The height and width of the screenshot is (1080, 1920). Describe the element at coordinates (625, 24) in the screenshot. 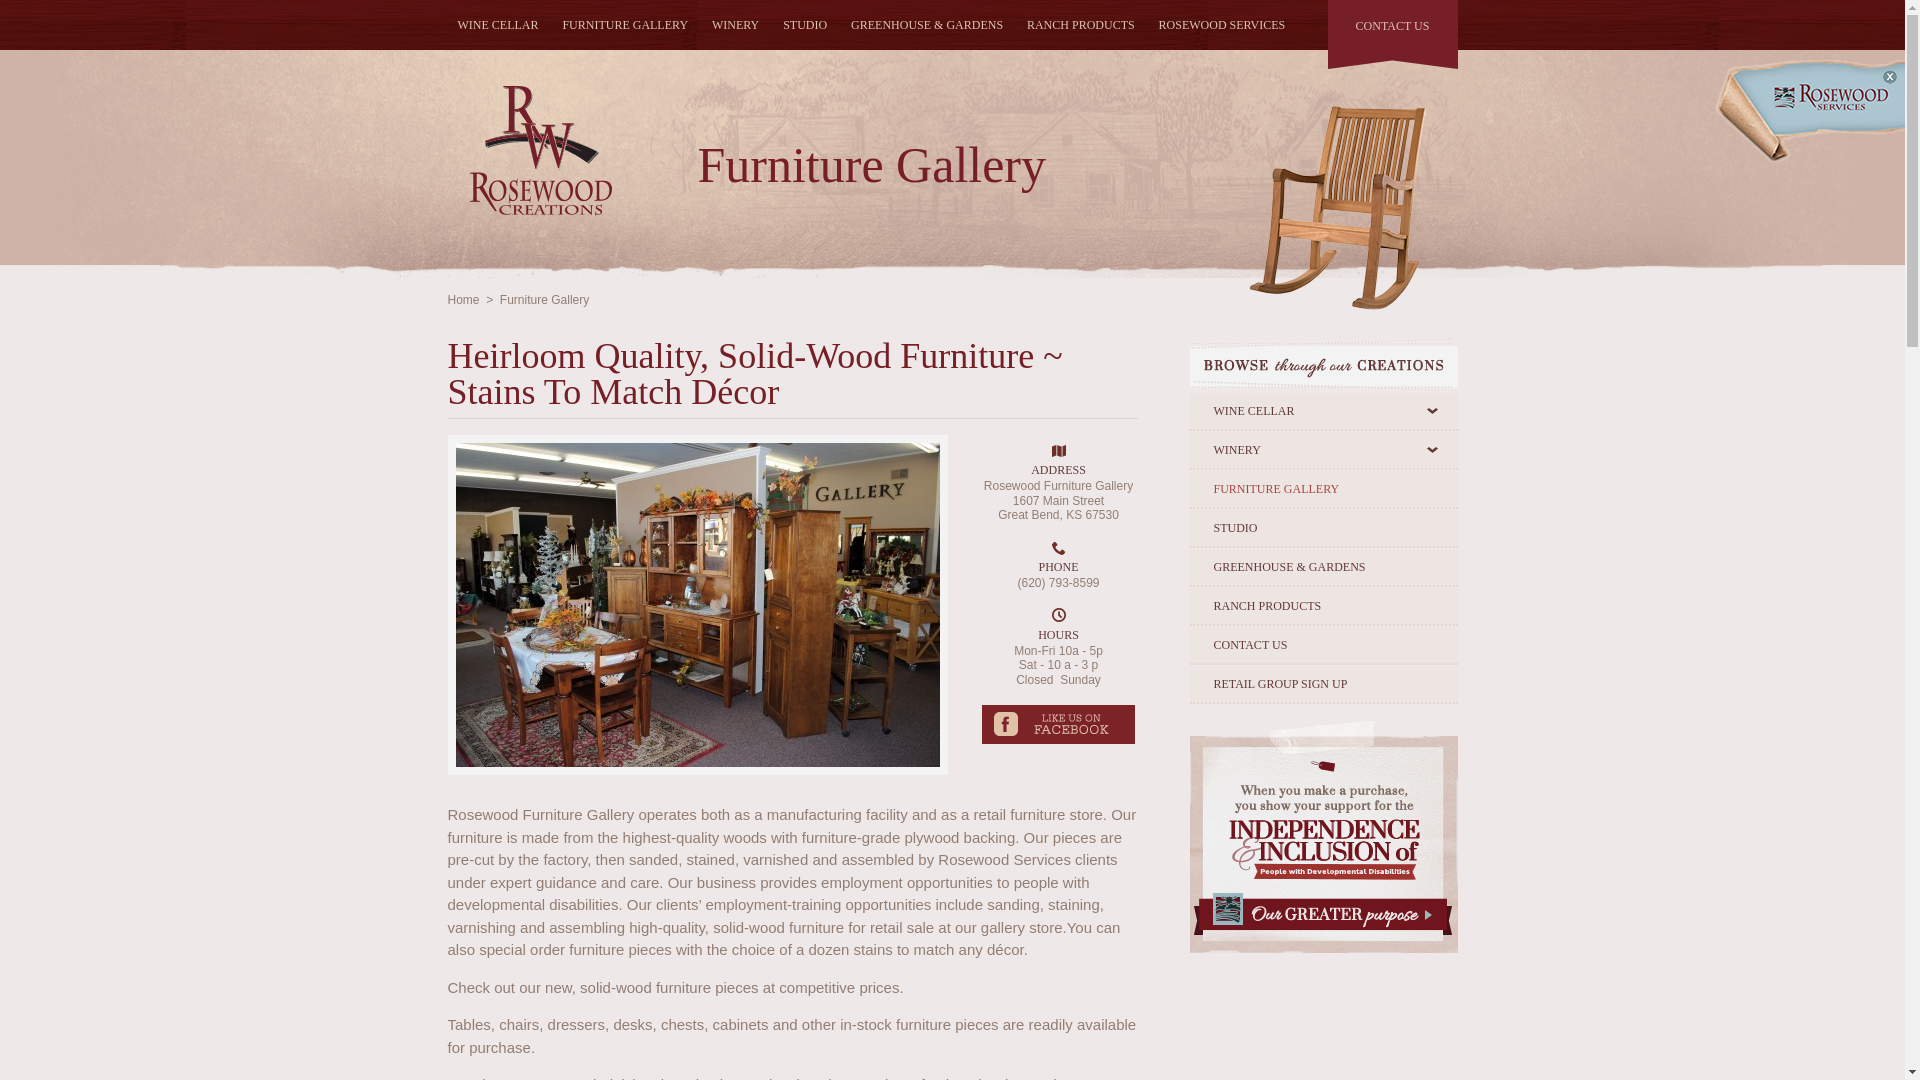

I see `FURNITURE GALLERY` at that location.